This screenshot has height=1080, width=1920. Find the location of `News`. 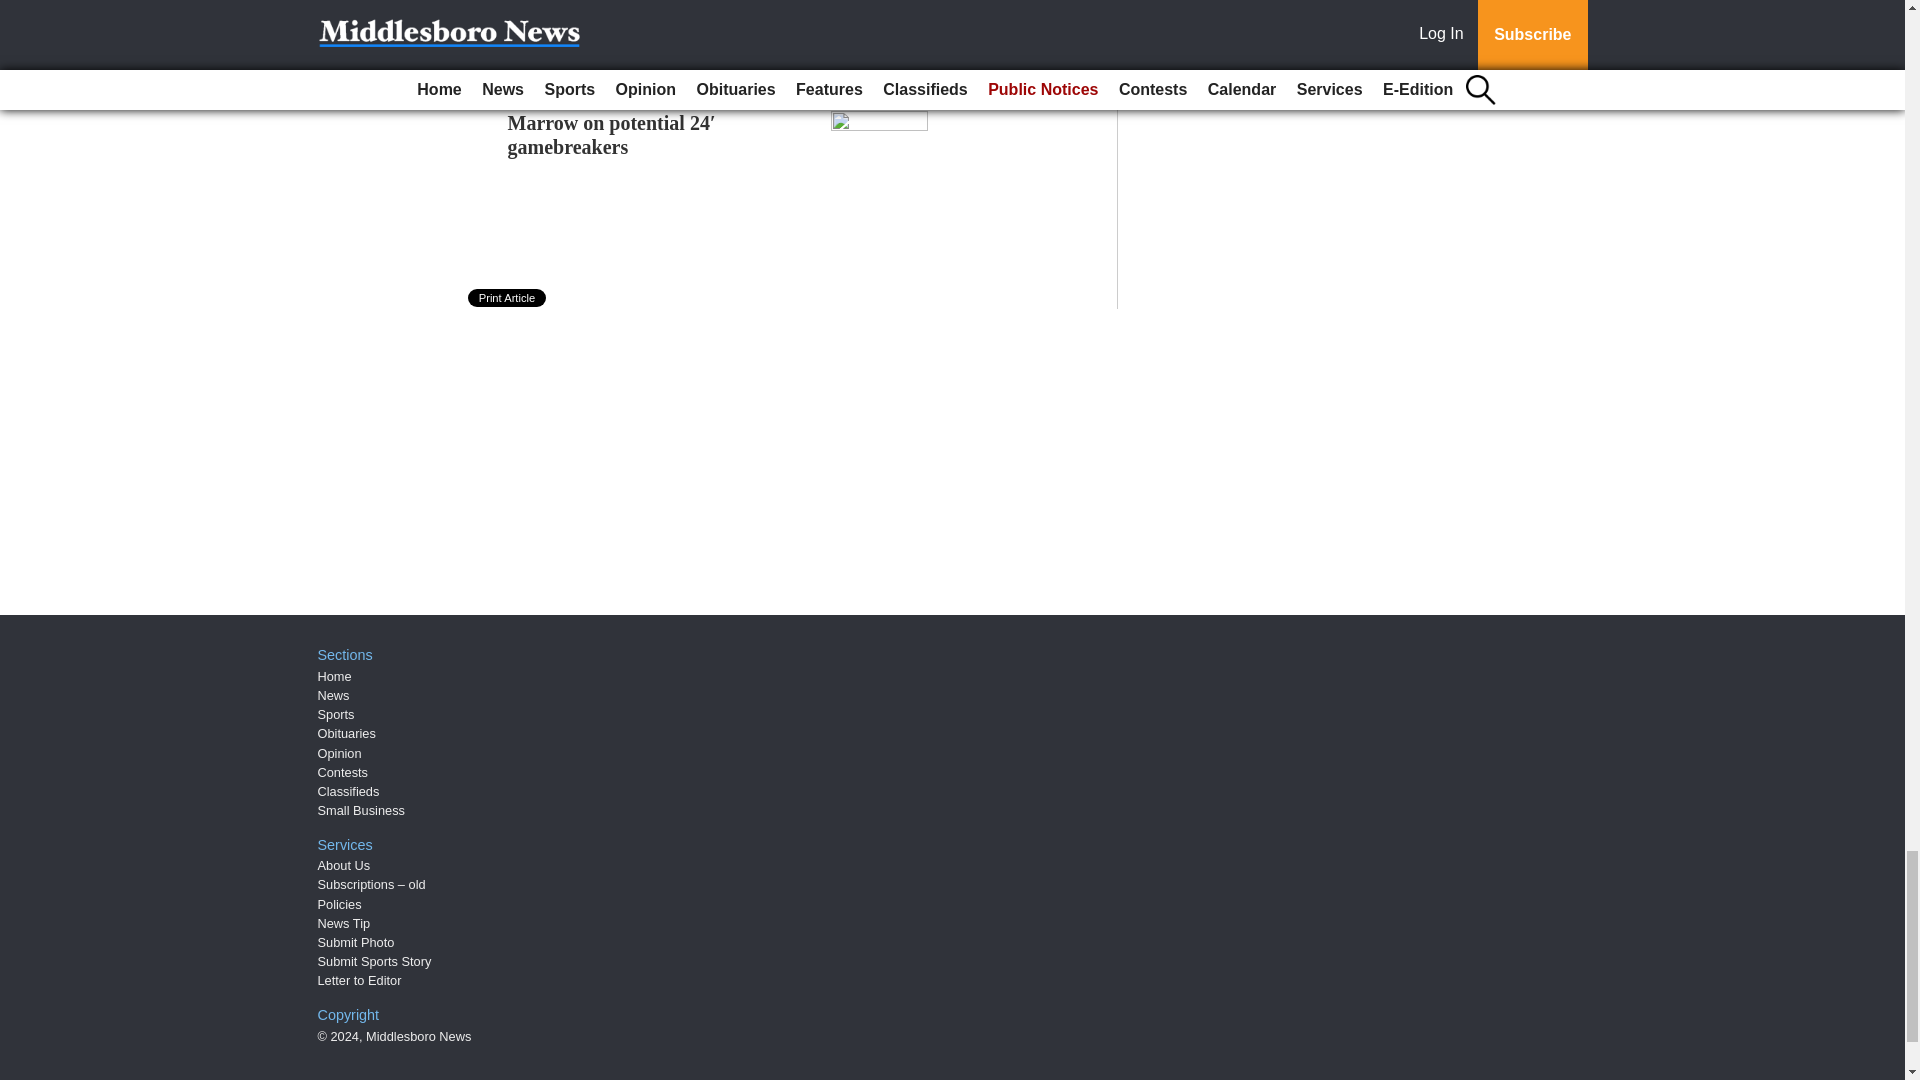

News is located at coordinates (334, 695).